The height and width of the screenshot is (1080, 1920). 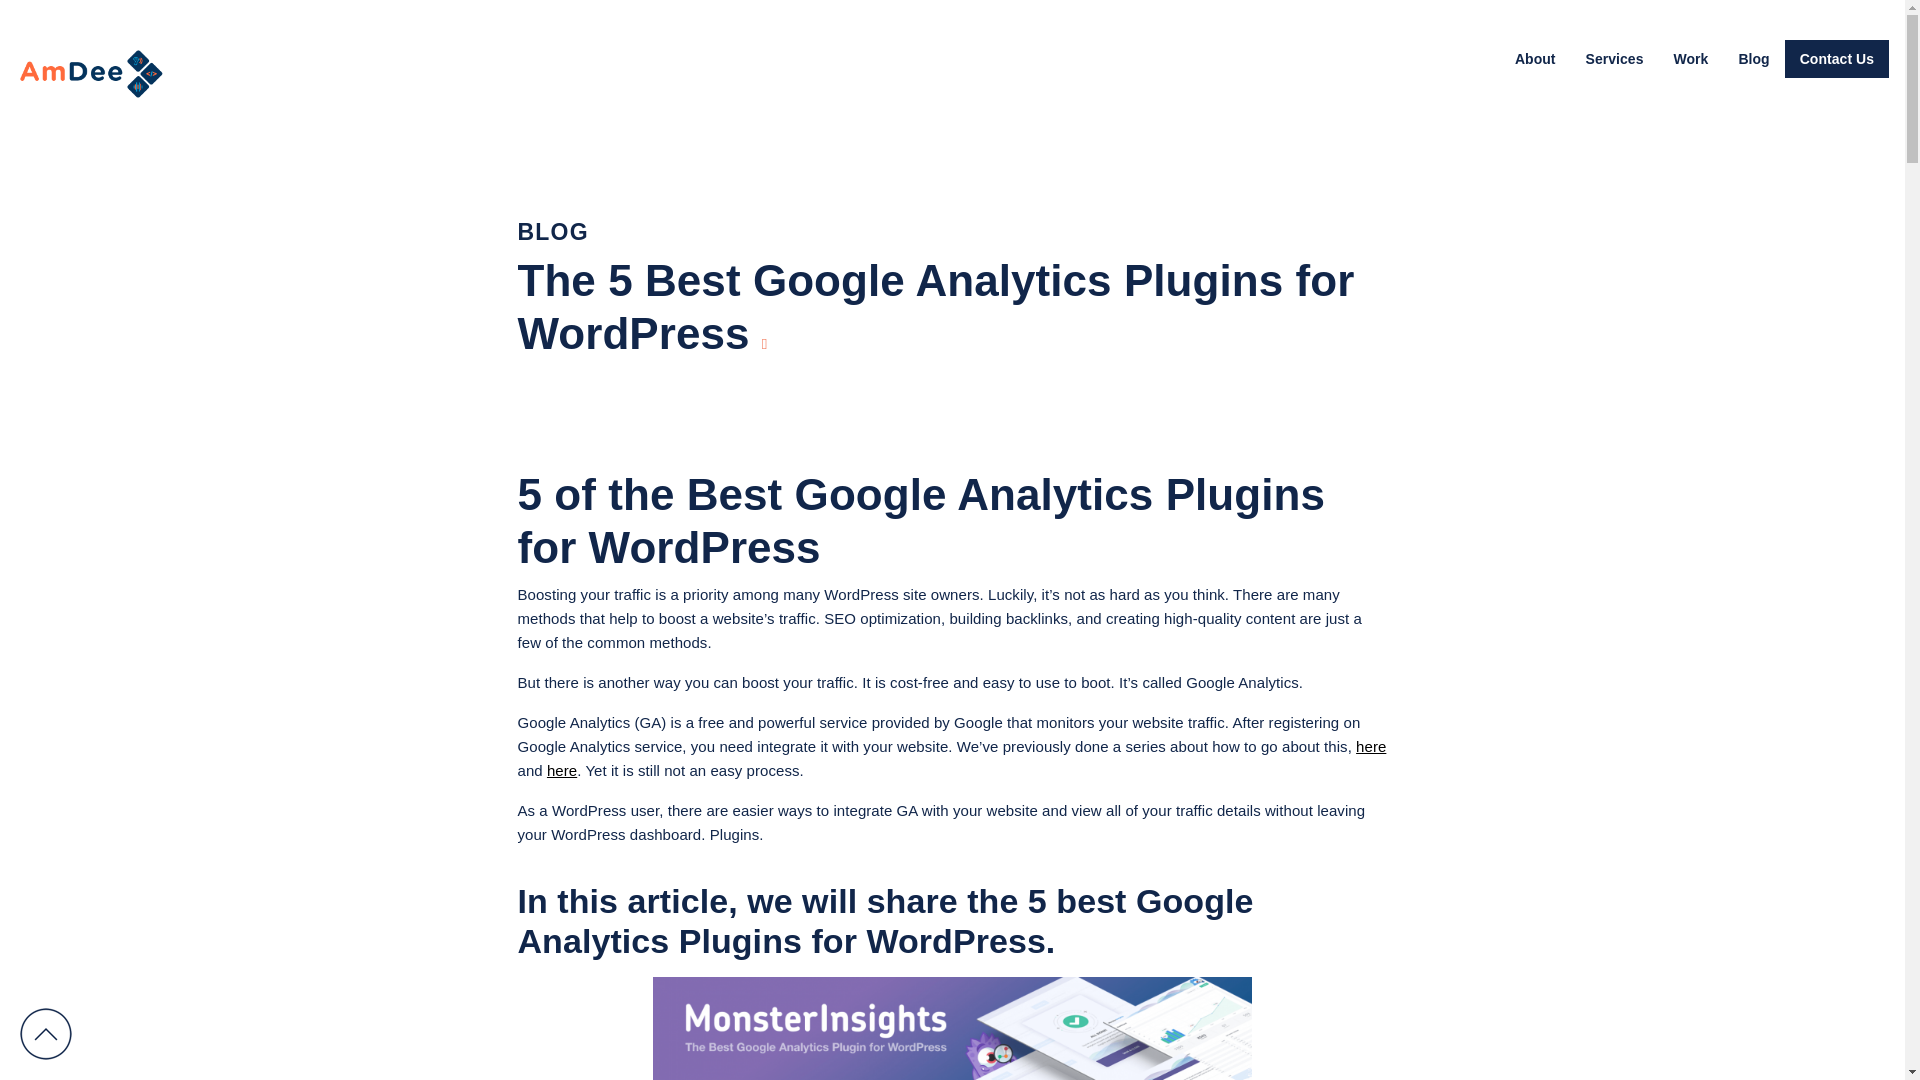 What do you see at coordinates (1370, 746) in the screenshot?
I see `here` at bounding box center [1370, 746].